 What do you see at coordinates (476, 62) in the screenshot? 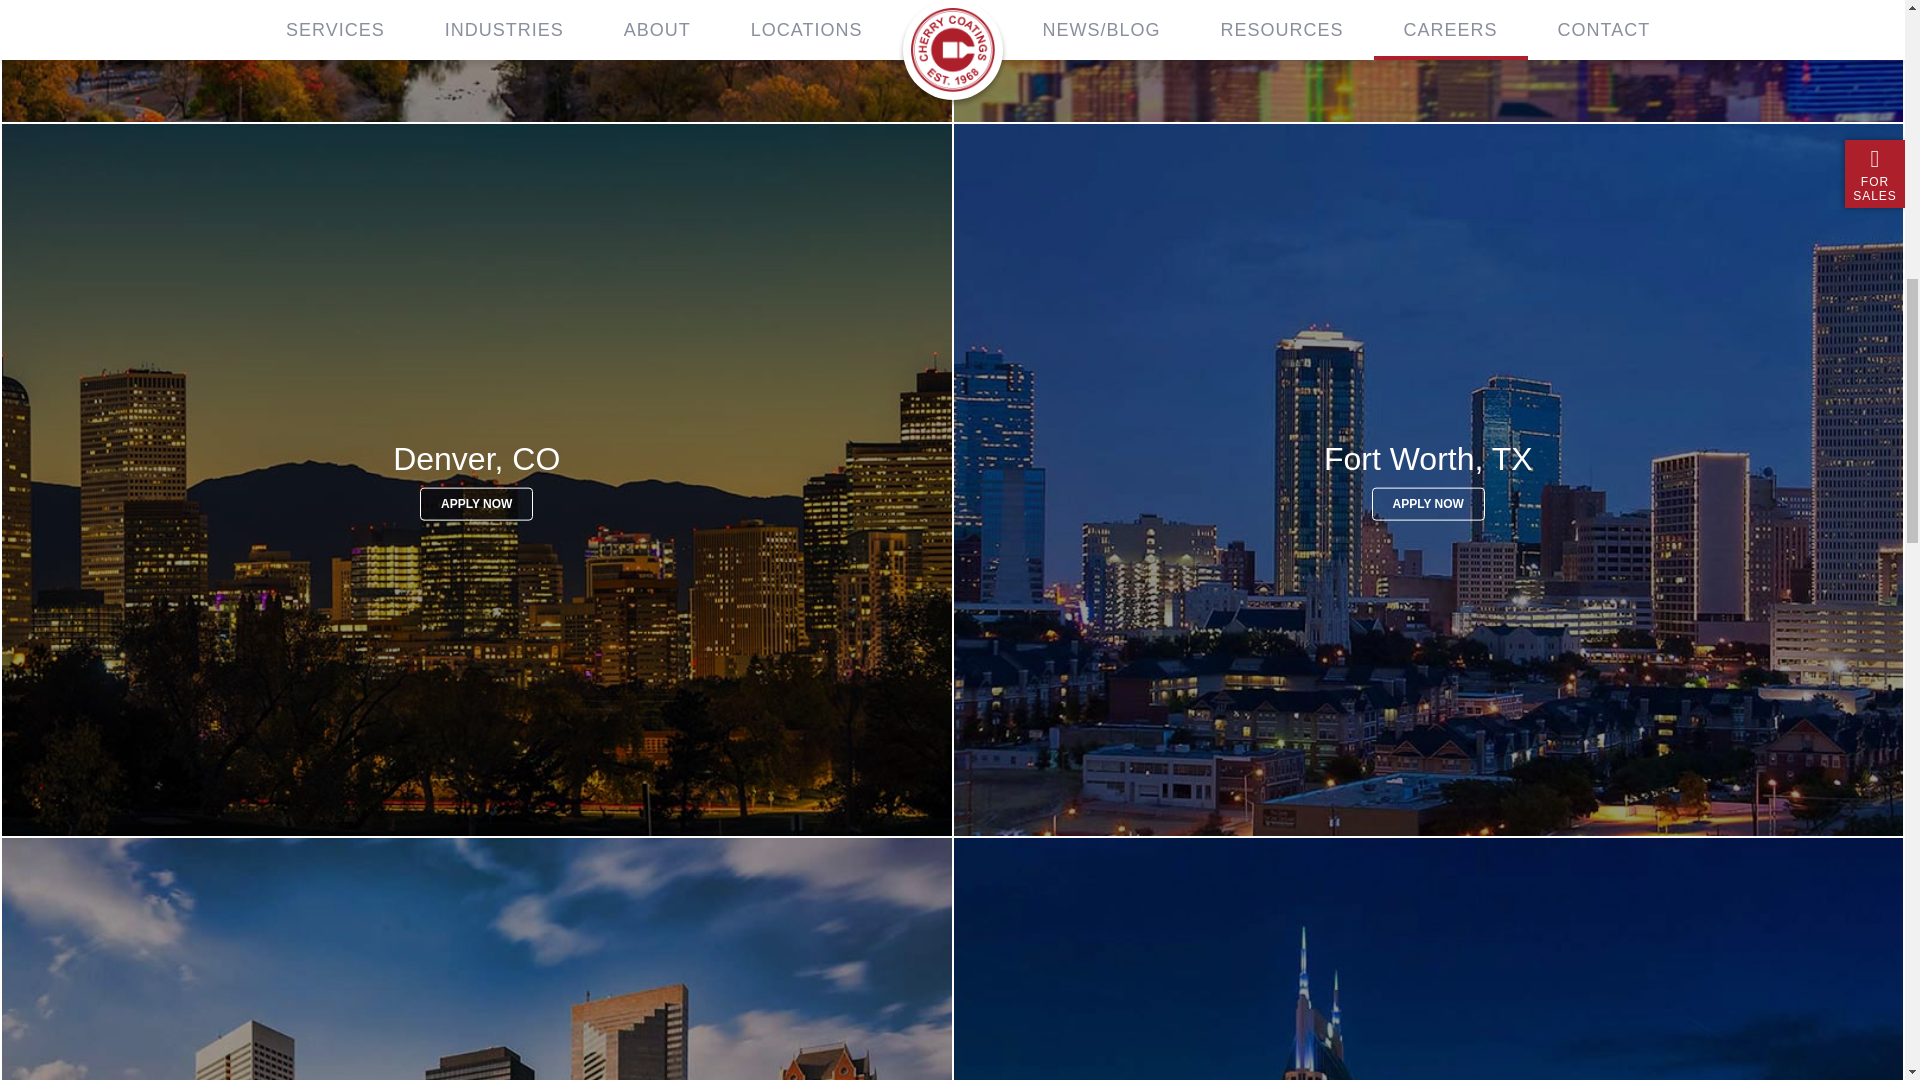
I see `Austin, TX` at bounding box center [476, 62].